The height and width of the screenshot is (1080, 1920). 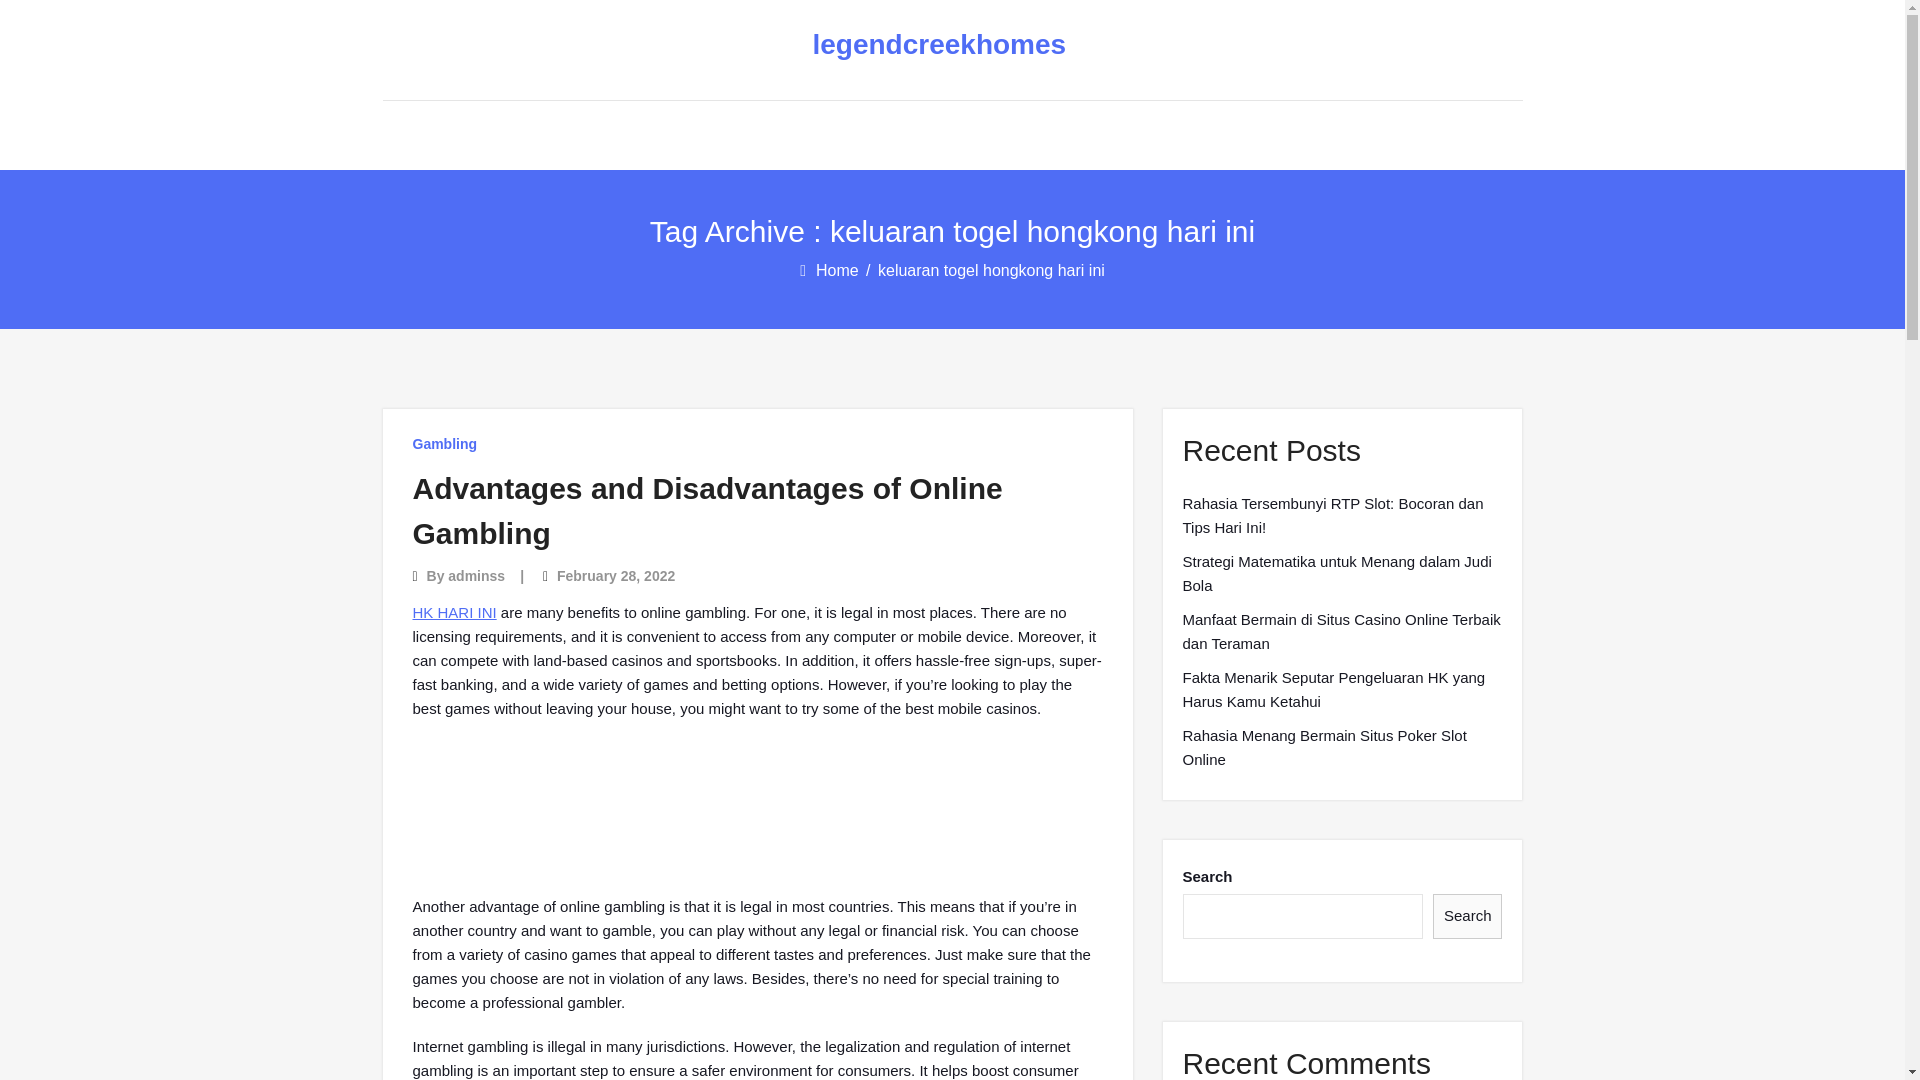 What do you see at coordinates (476, 576) in the screenshot?
I see `adminss` at bounding box center [476, 576].